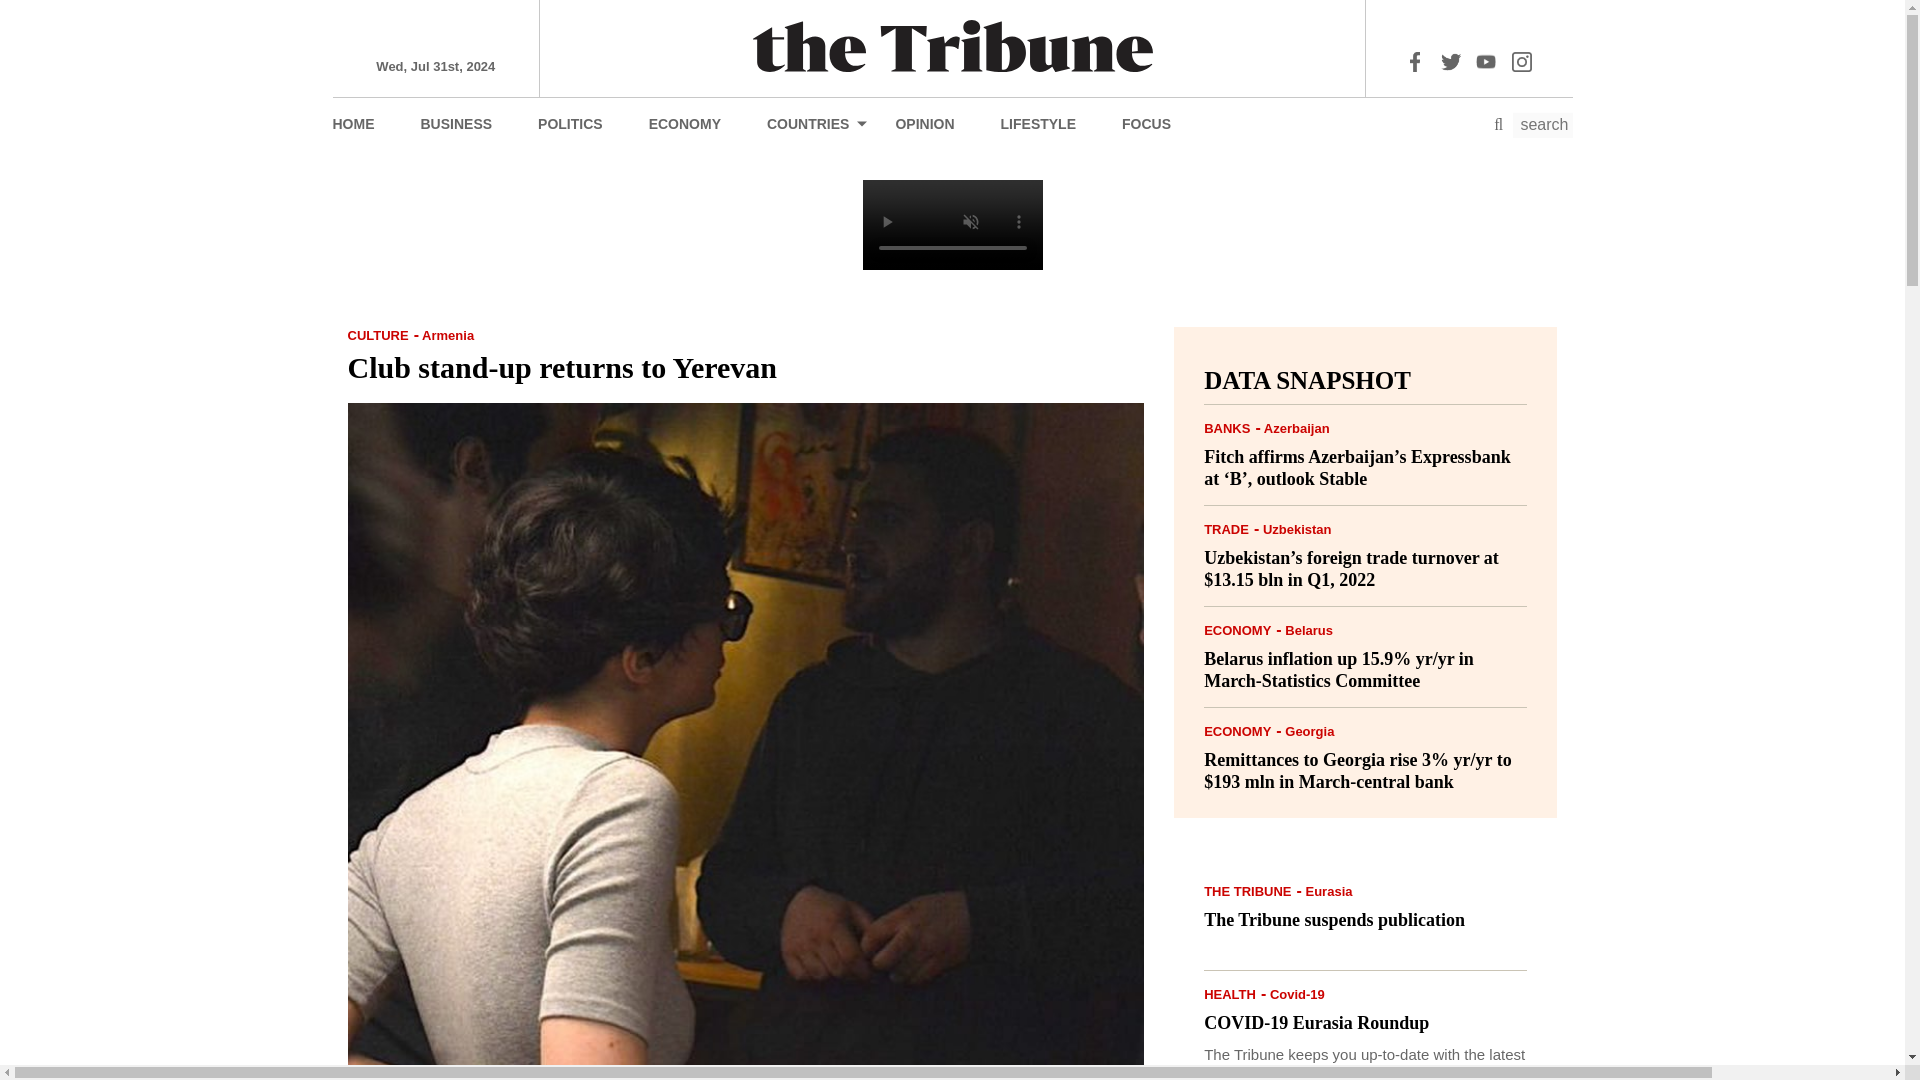 This screenshot has width=1920, height=1080. What do you see at coordinates (1298, 528) in the screenshot?
I see `View all posts in Uzbekistan` at bounding box center [1298, 528].